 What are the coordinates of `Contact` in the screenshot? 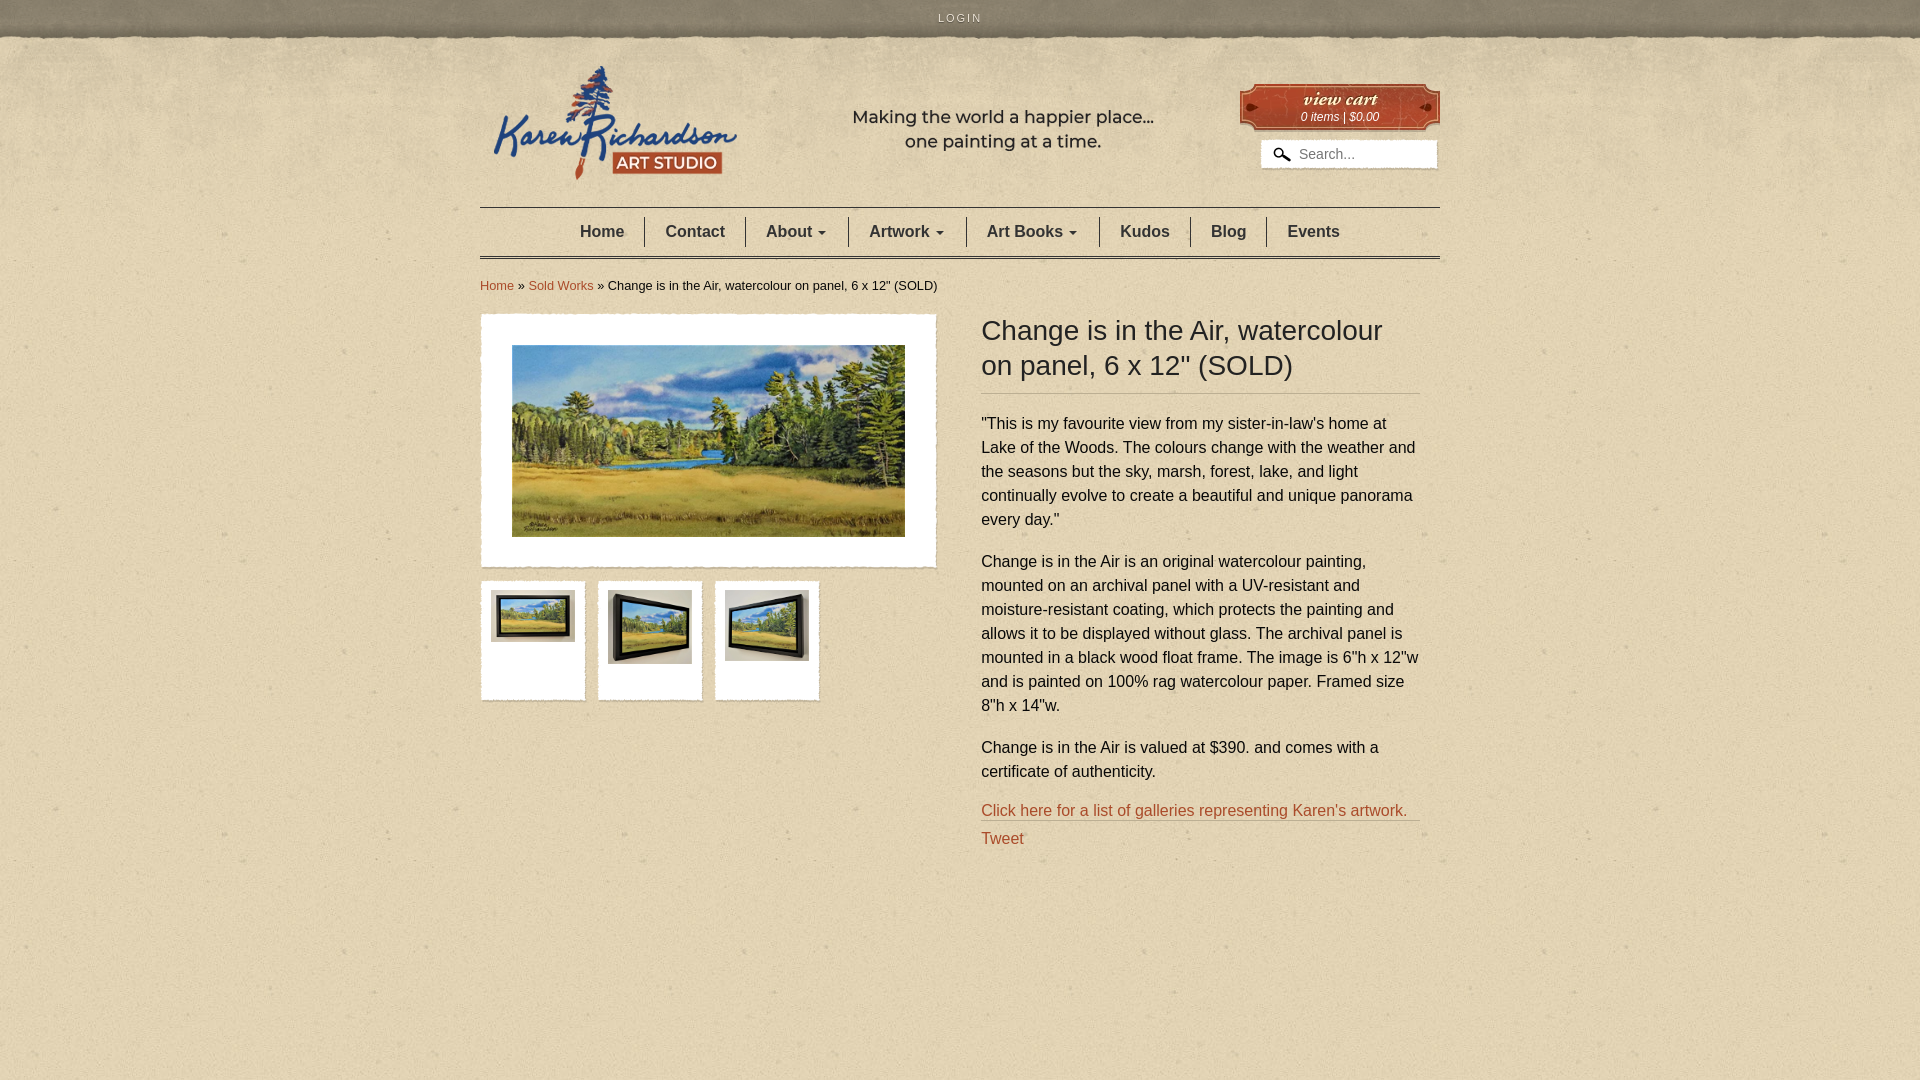 It's located at (694, 232).